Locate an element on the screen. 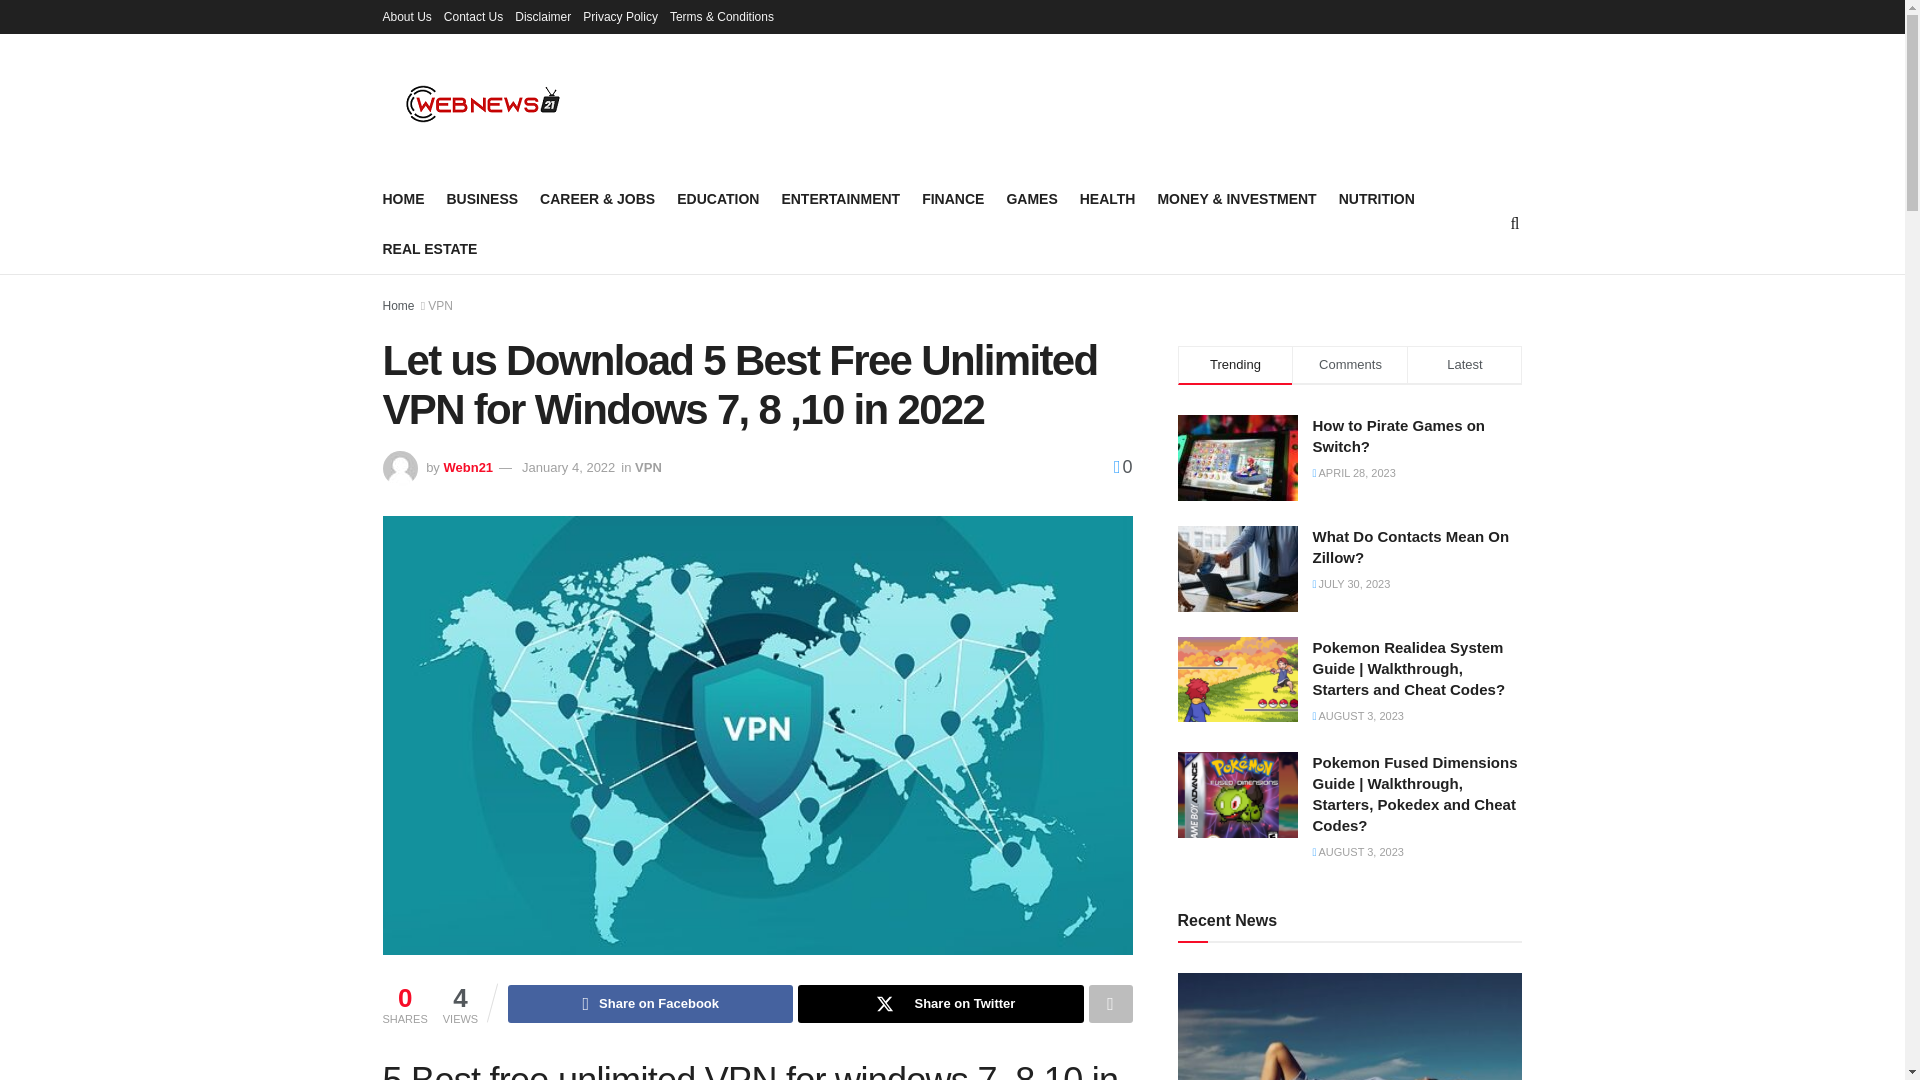 This screenshot has height=1080, width=1920. VPN is located at coordinates (440, 306).